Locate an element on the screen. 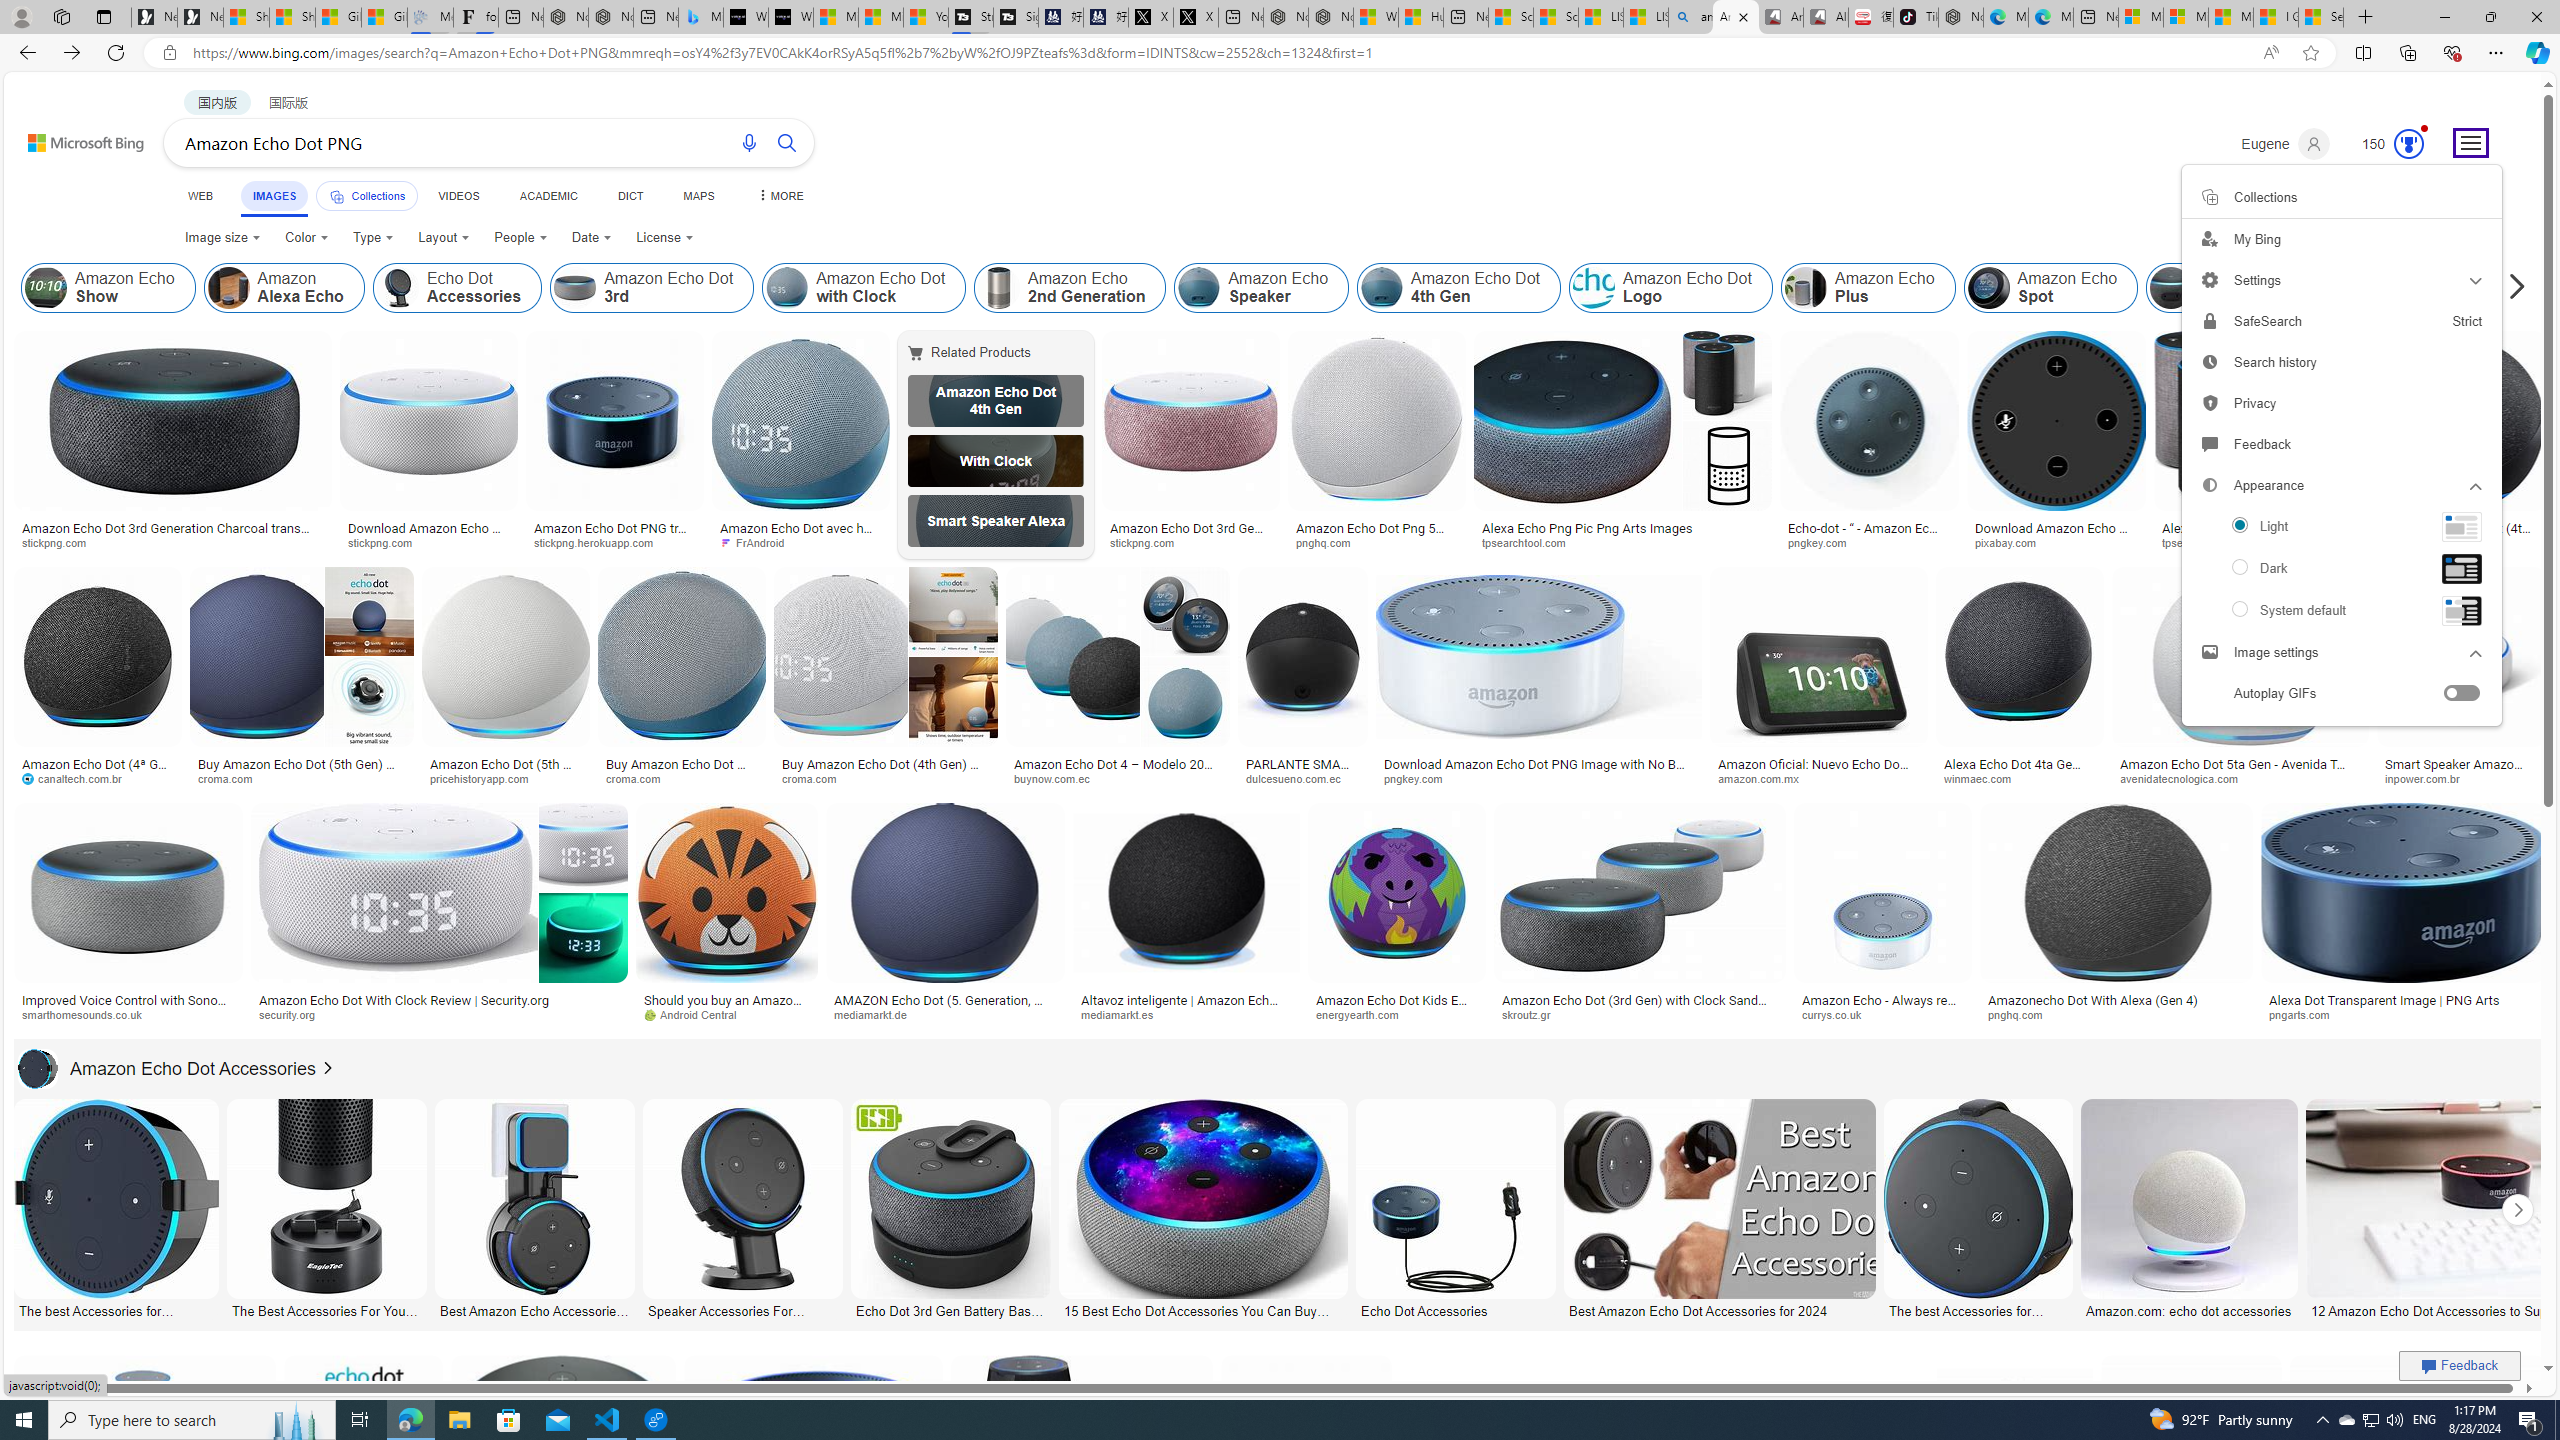  buynow.com.ec is located at coordinates (1058, 778).